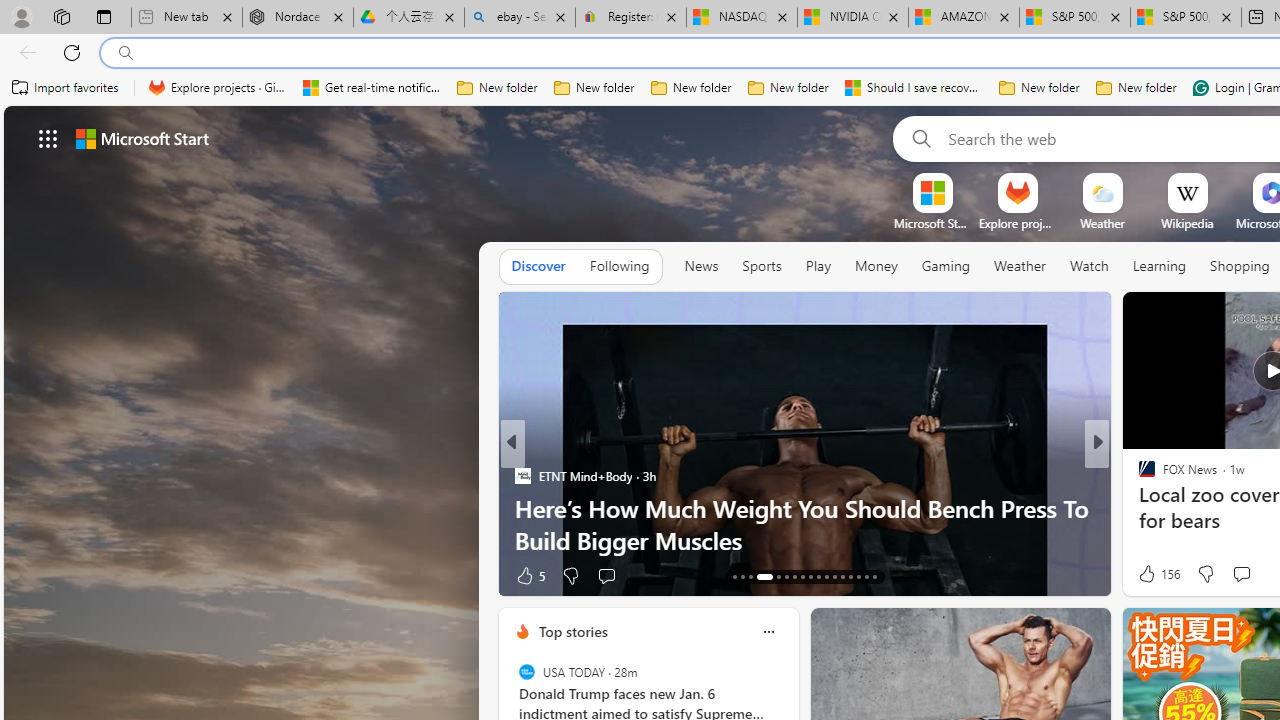 The height and width of the screenshot is (720, 1280). What do you see at coordinates (48, 138) in the screenshot?
I see `Class: control` at bounding box center [48, 138].